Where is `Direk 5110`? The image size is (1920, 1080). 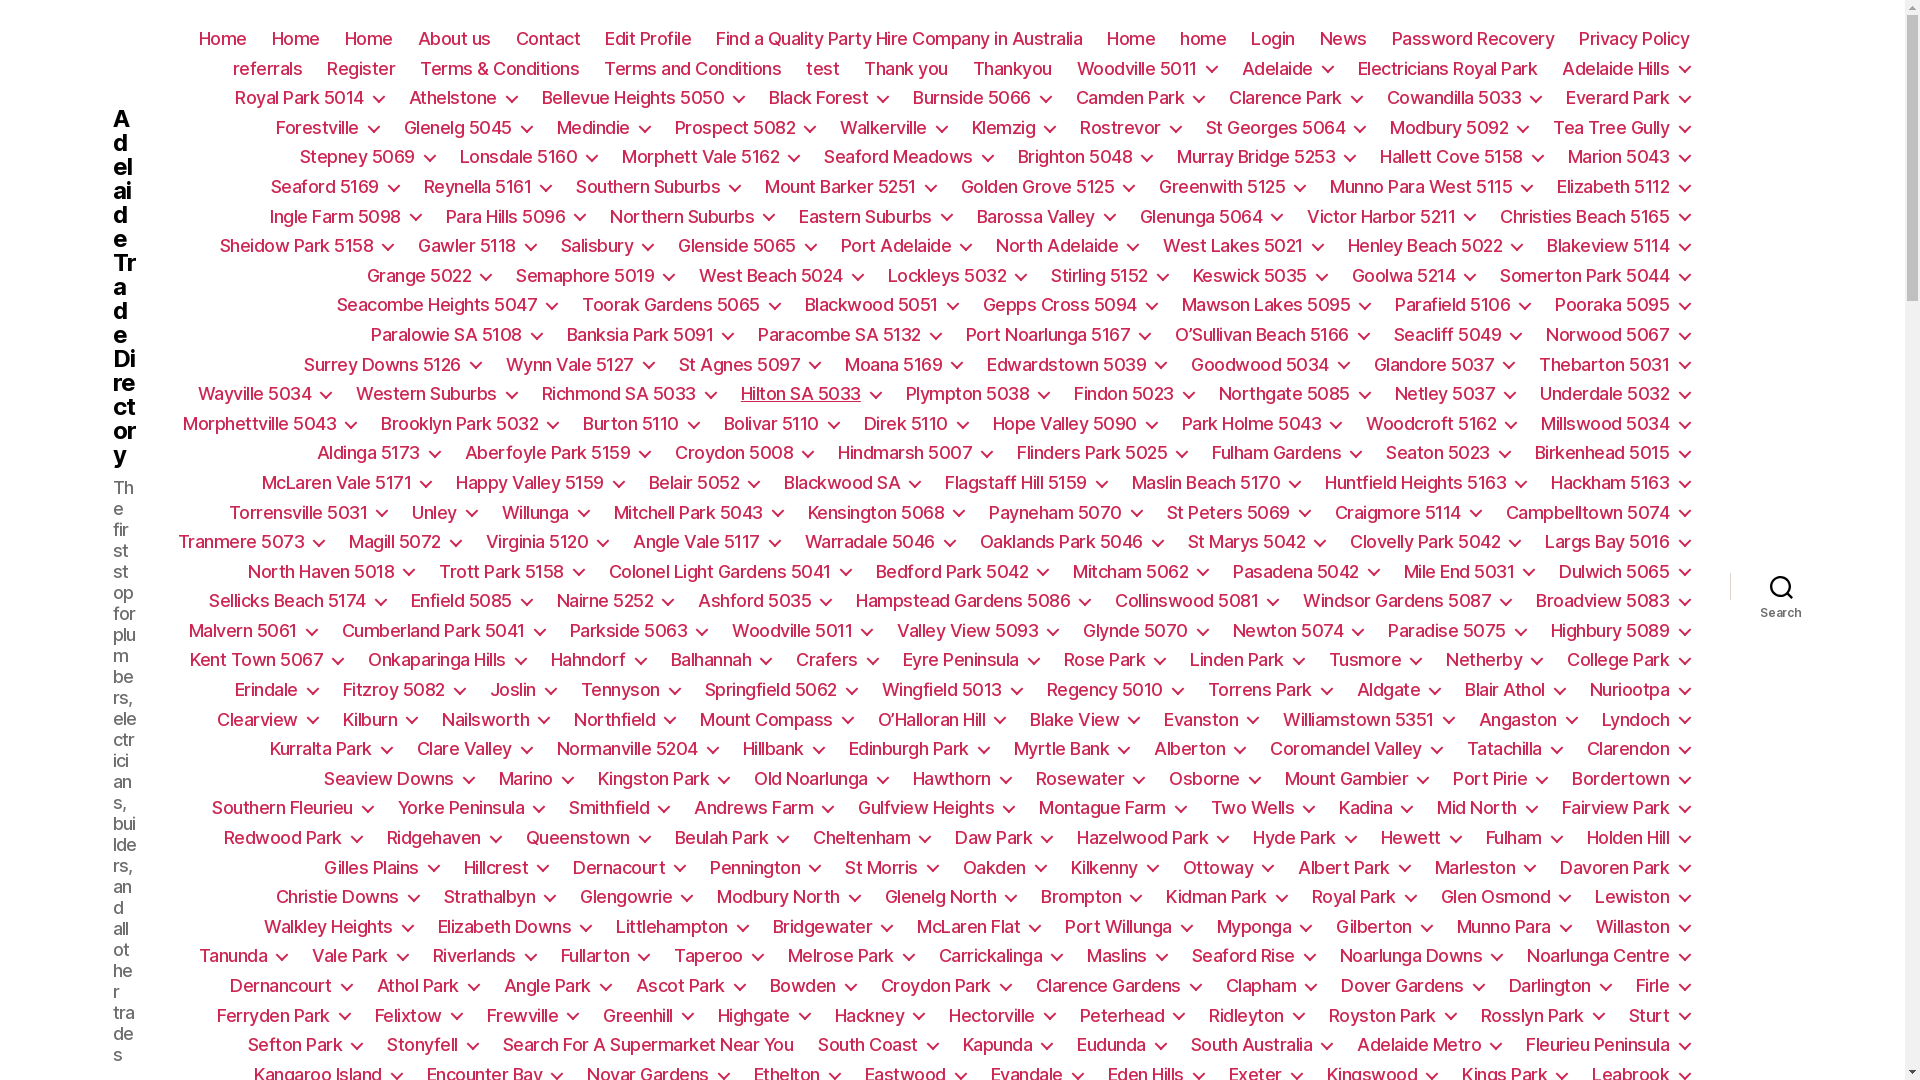
Direk 5110 is located at coordinates (916, 424).